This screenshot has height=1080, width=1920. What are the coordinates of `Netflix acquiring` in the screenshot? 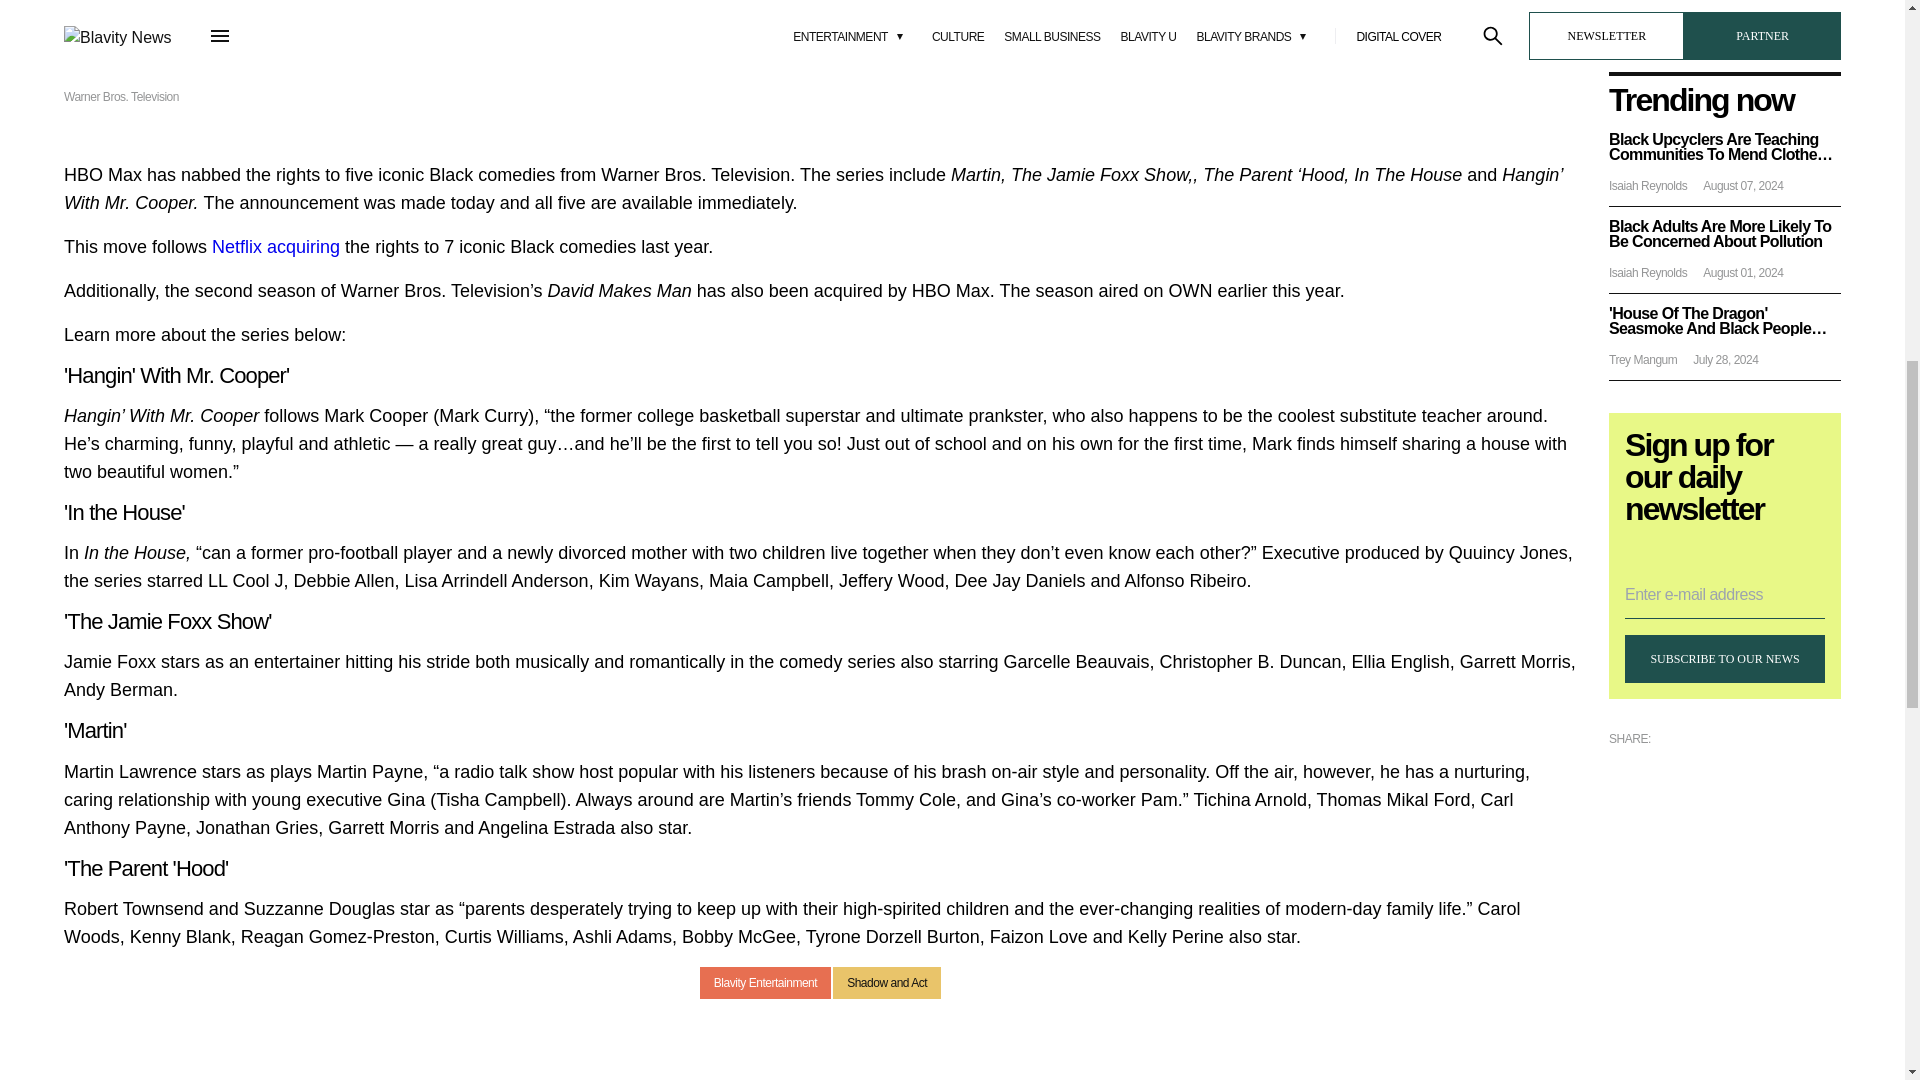 It's located at (278, 246).